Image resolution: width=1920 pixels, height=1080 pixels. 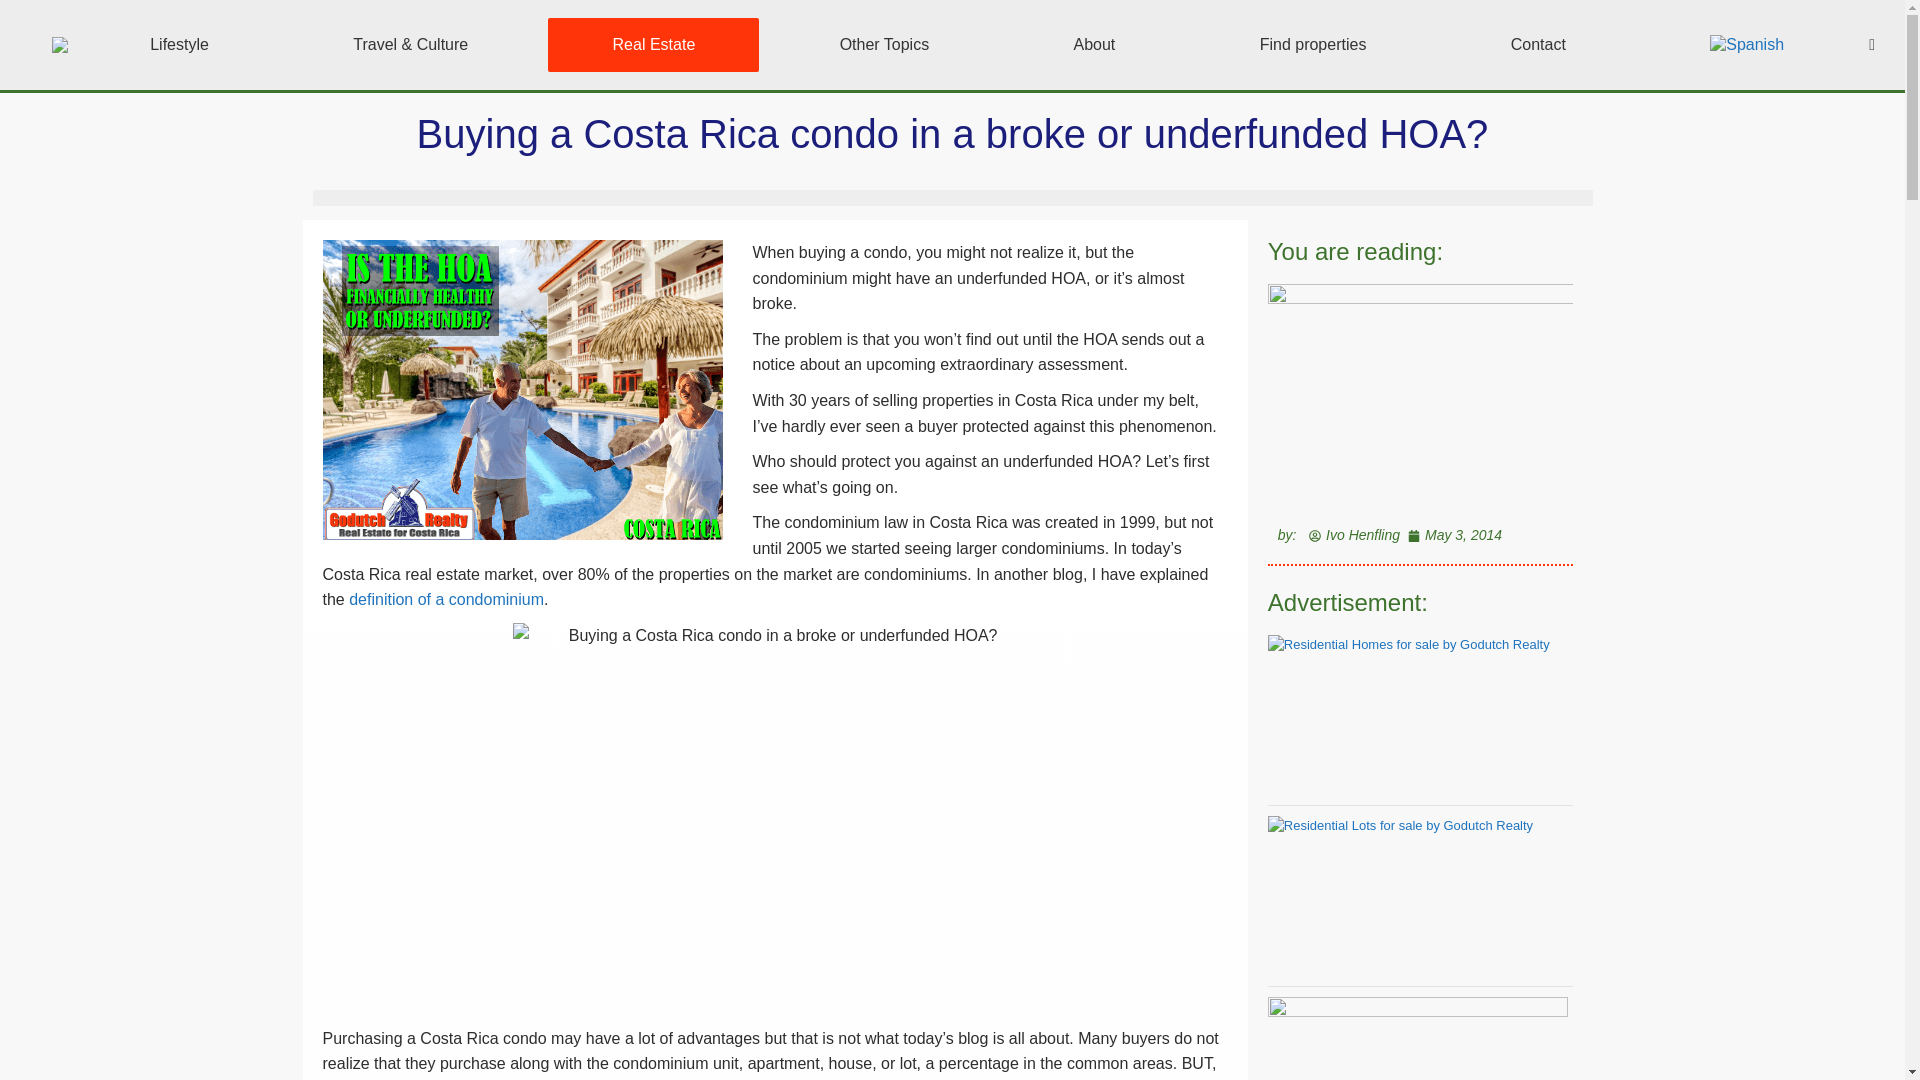 I want to click on Lifestyle, so click(x=179, y=45).